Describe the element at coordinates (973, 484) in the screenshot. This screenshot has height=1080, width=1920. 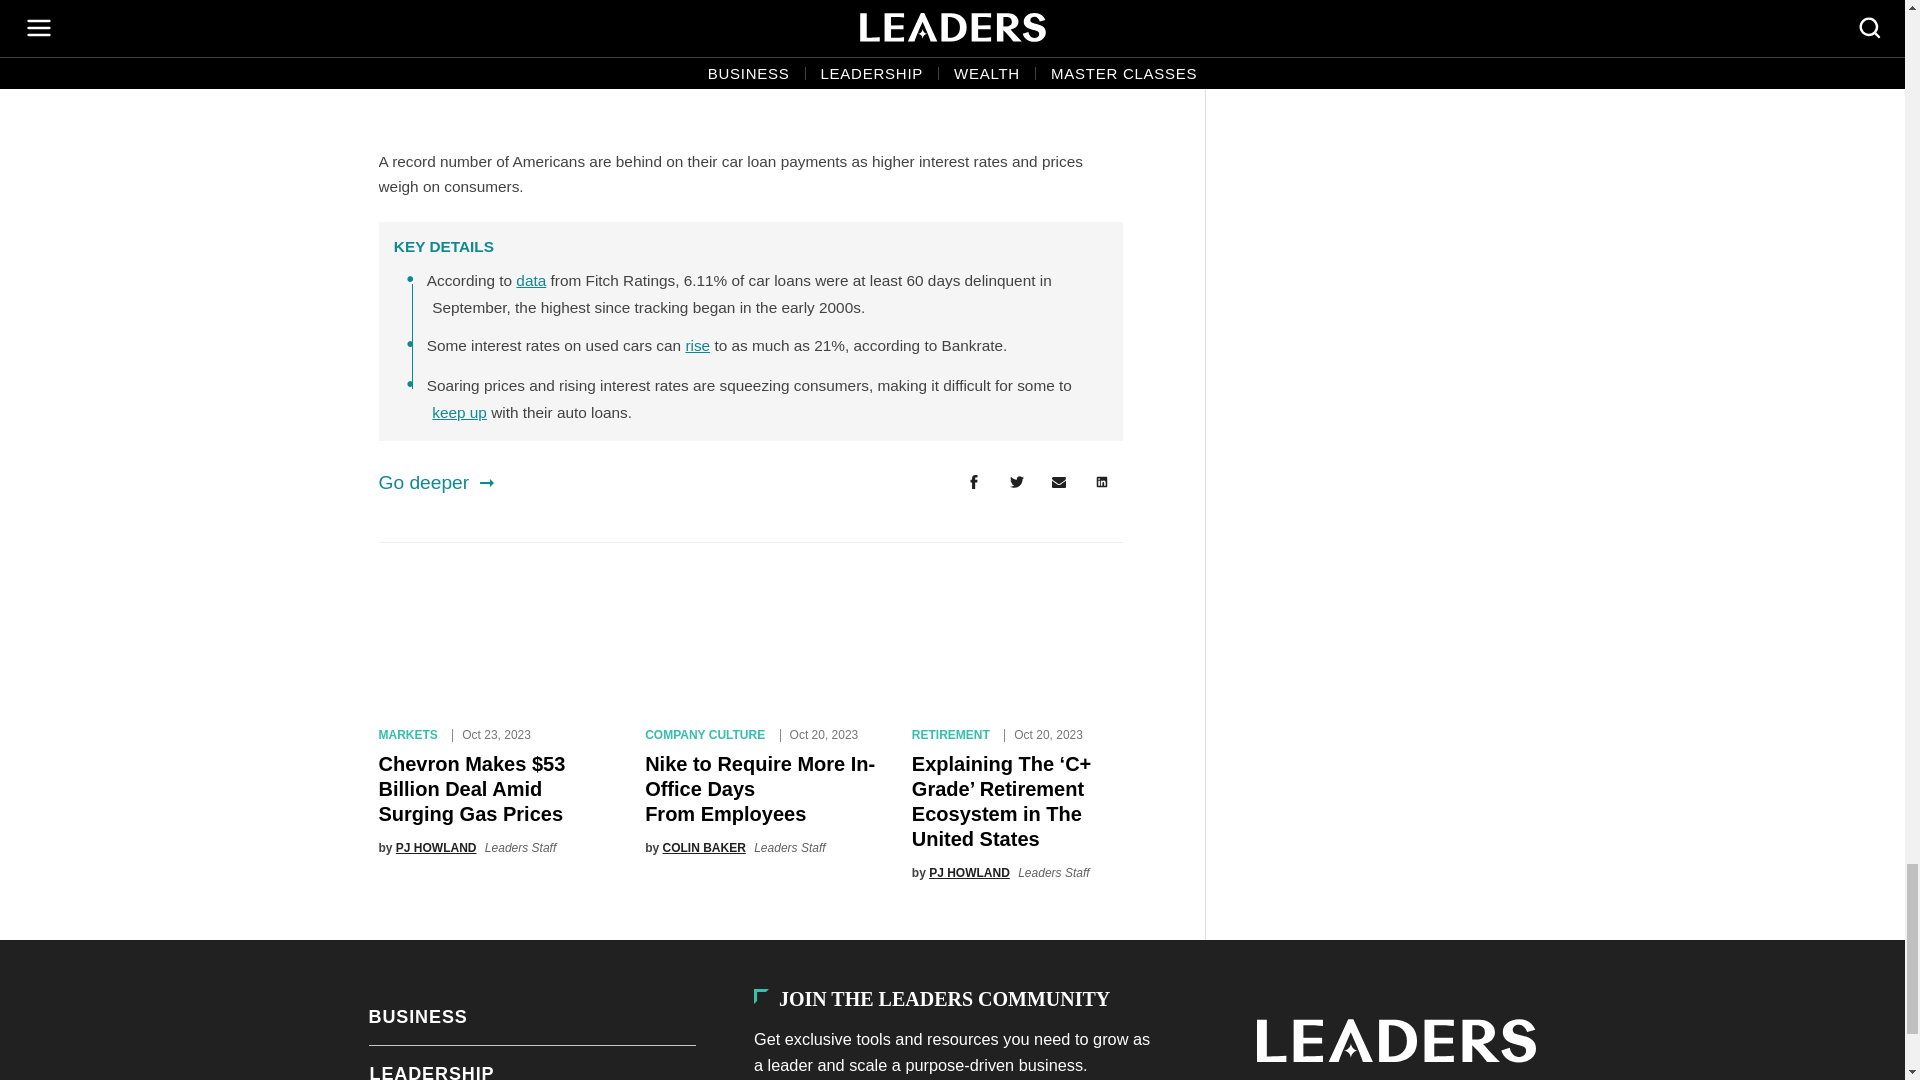
I see `Share on Facebook` at that location.